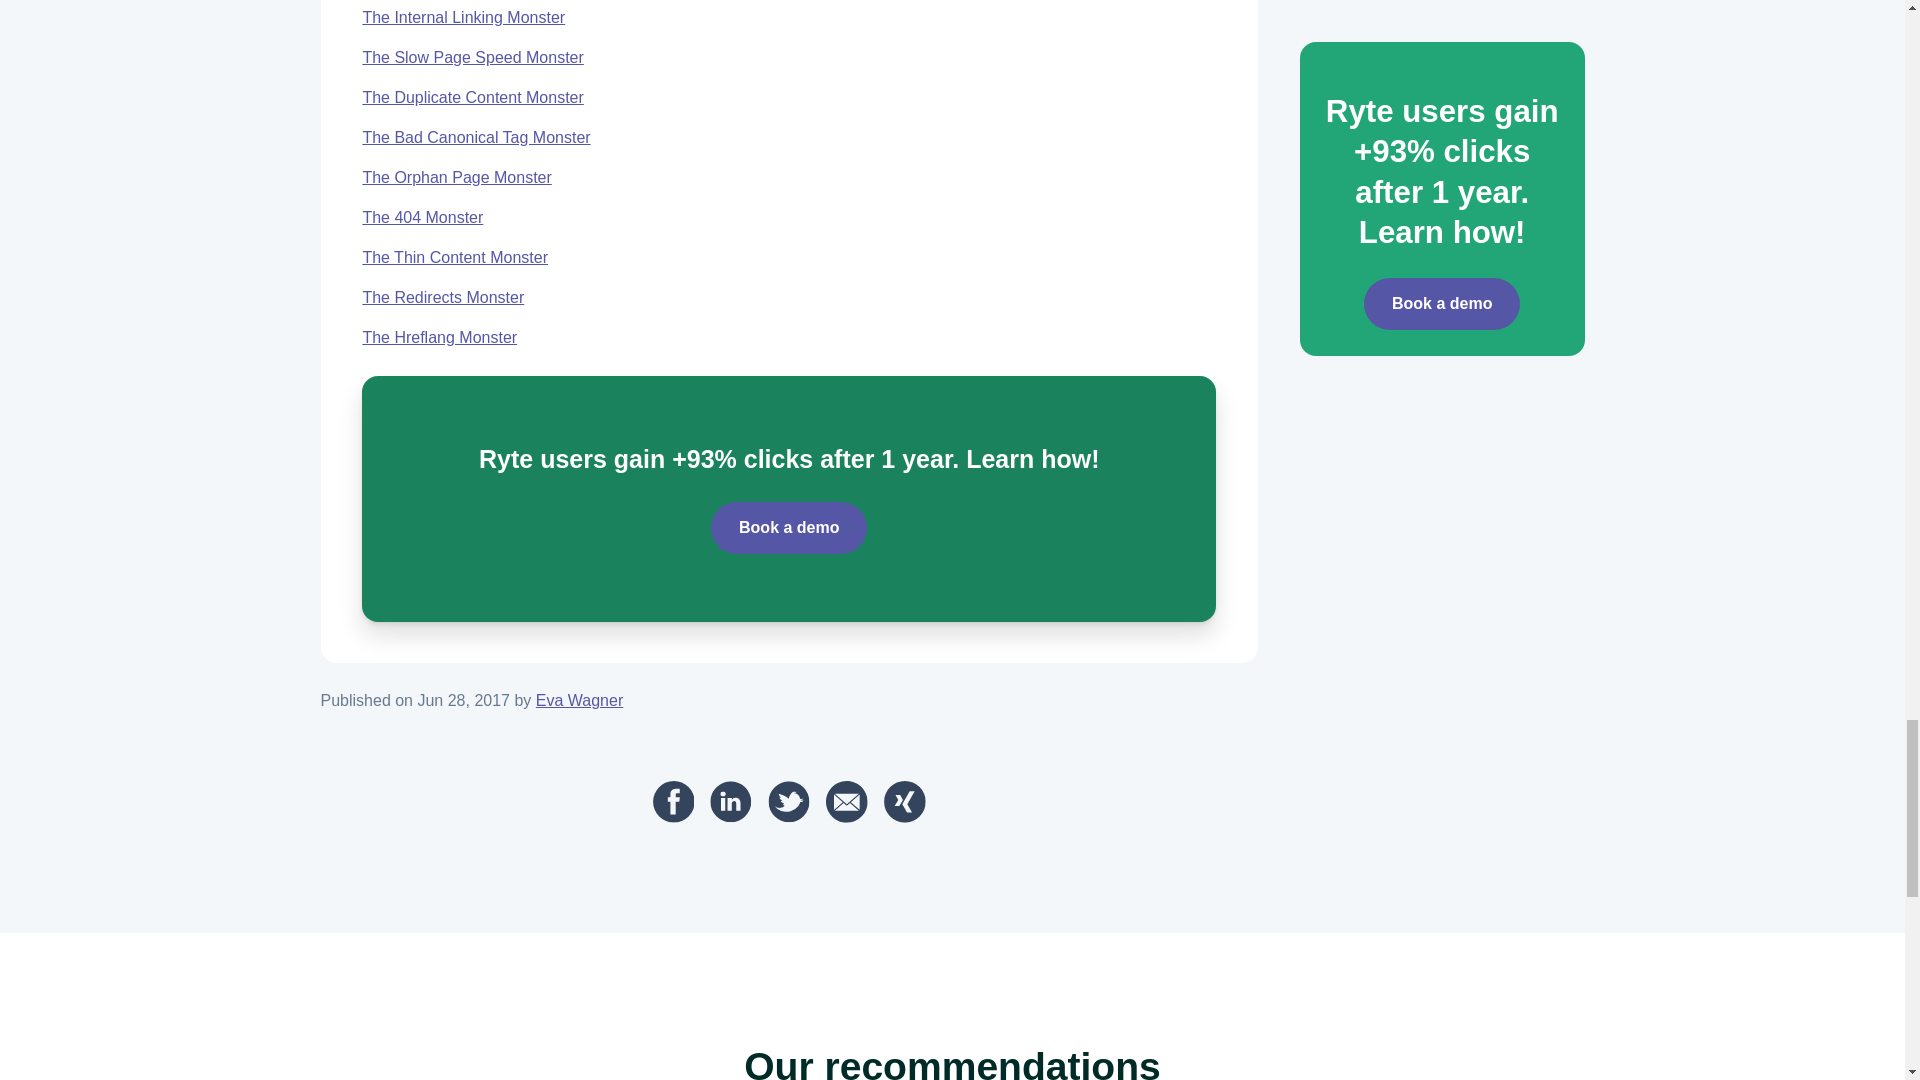 This screenshot has width=1920, height=1080. What do you see at coordinates (731, 801) in the screenshot?
I see `linkedin` at bounding box center [731, 801].